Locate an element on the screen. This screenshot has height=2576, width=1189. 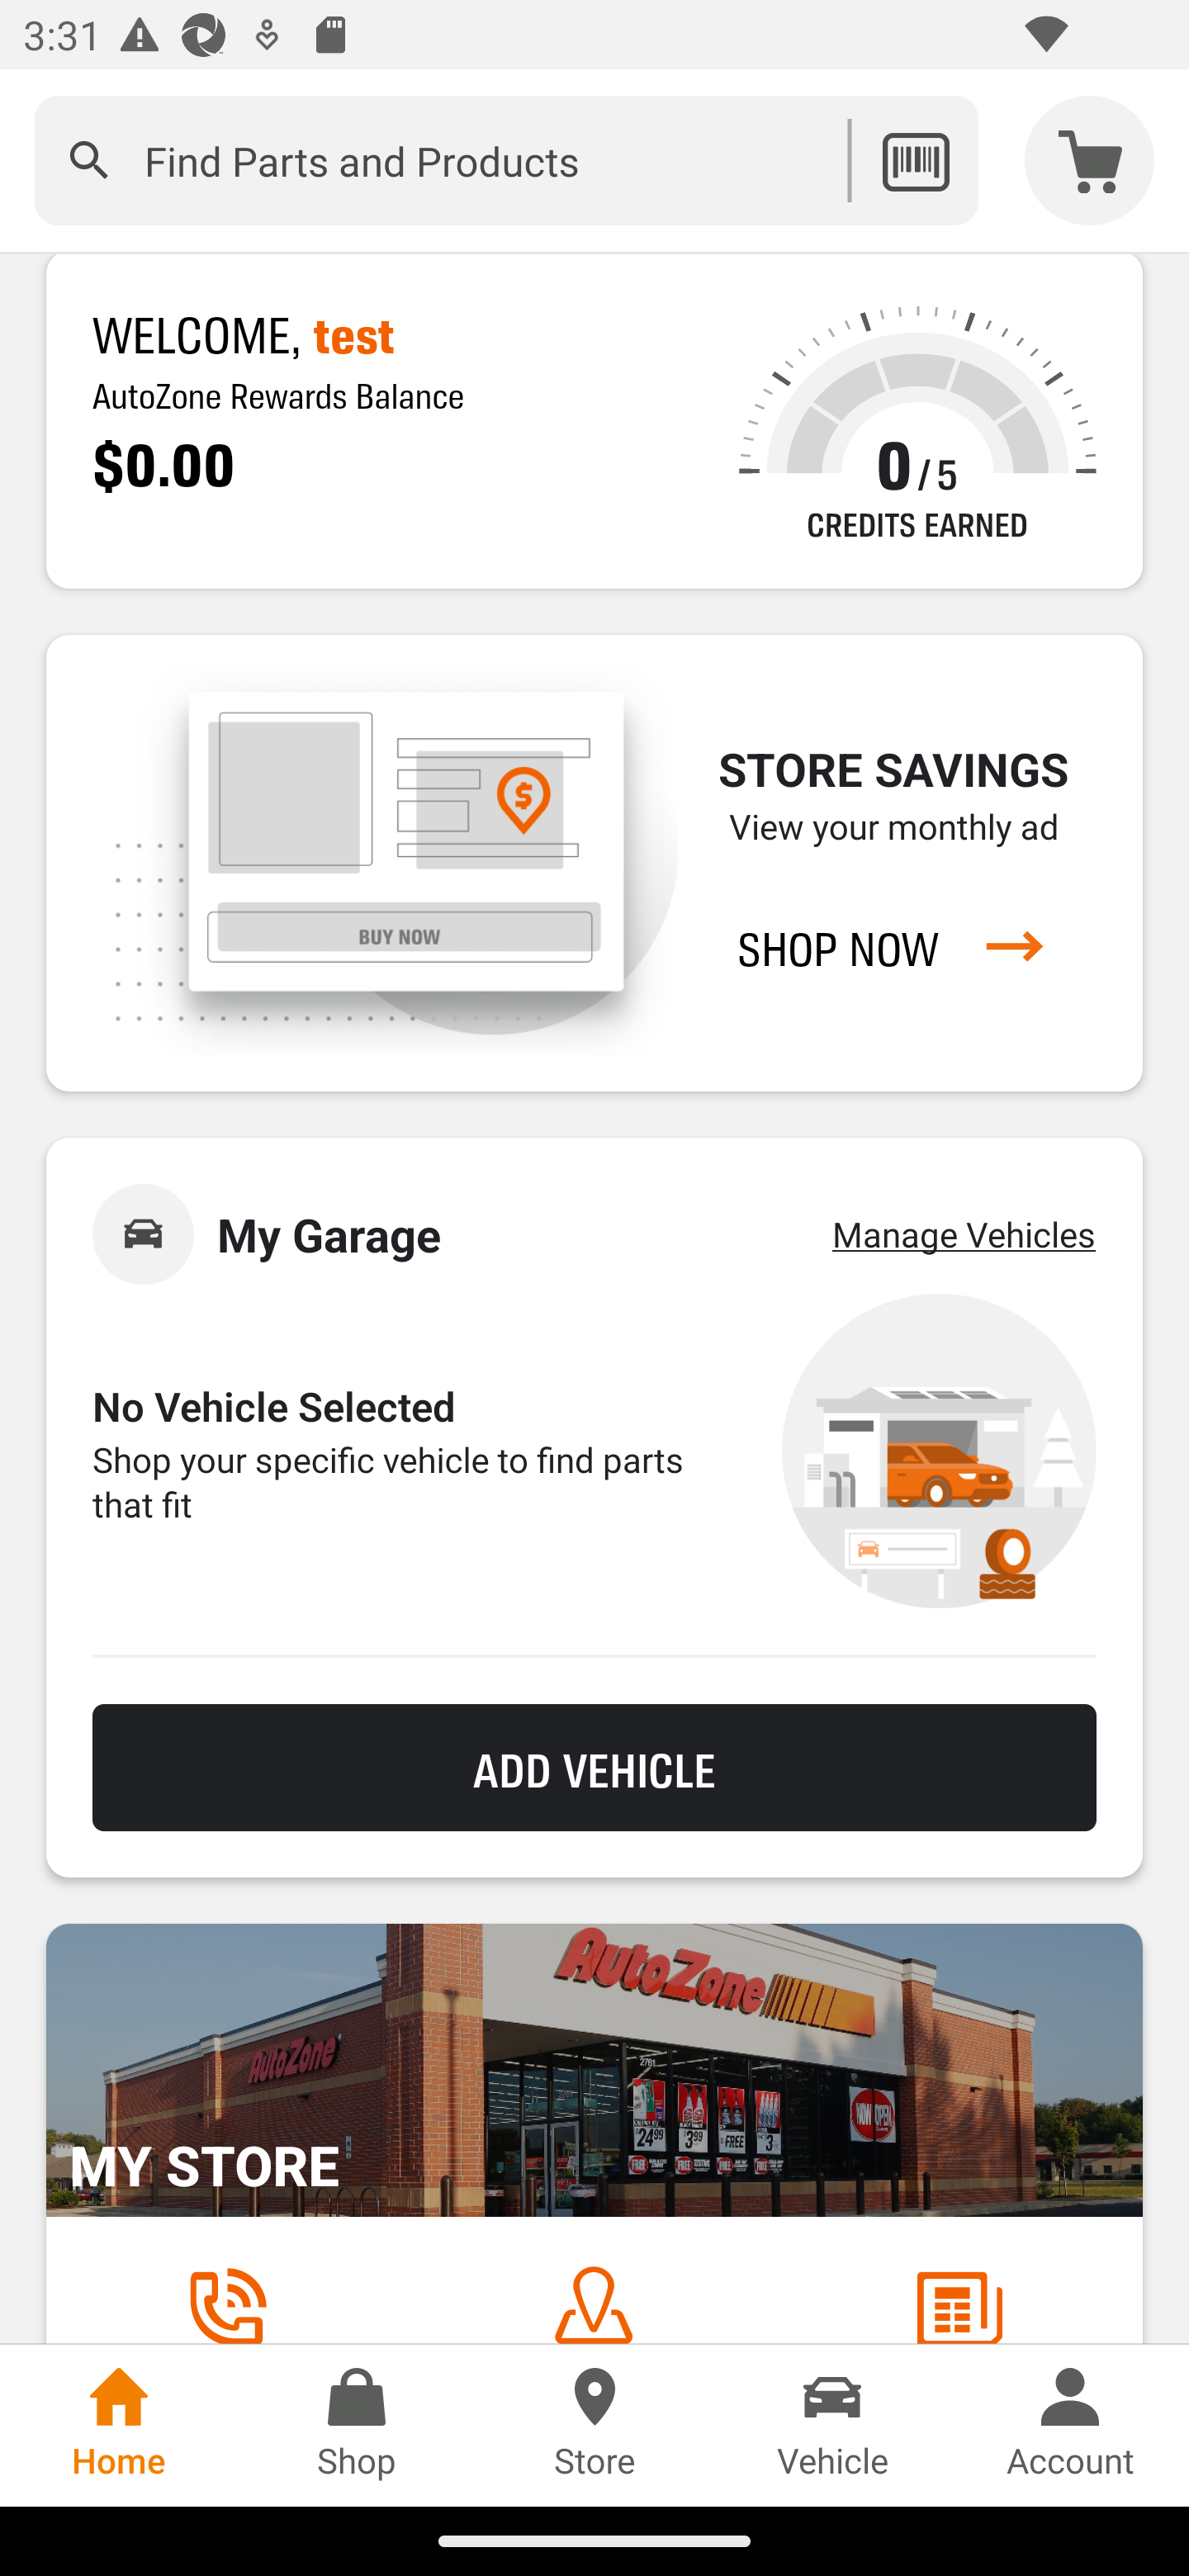
Home is located at coordinates (119, 2425).